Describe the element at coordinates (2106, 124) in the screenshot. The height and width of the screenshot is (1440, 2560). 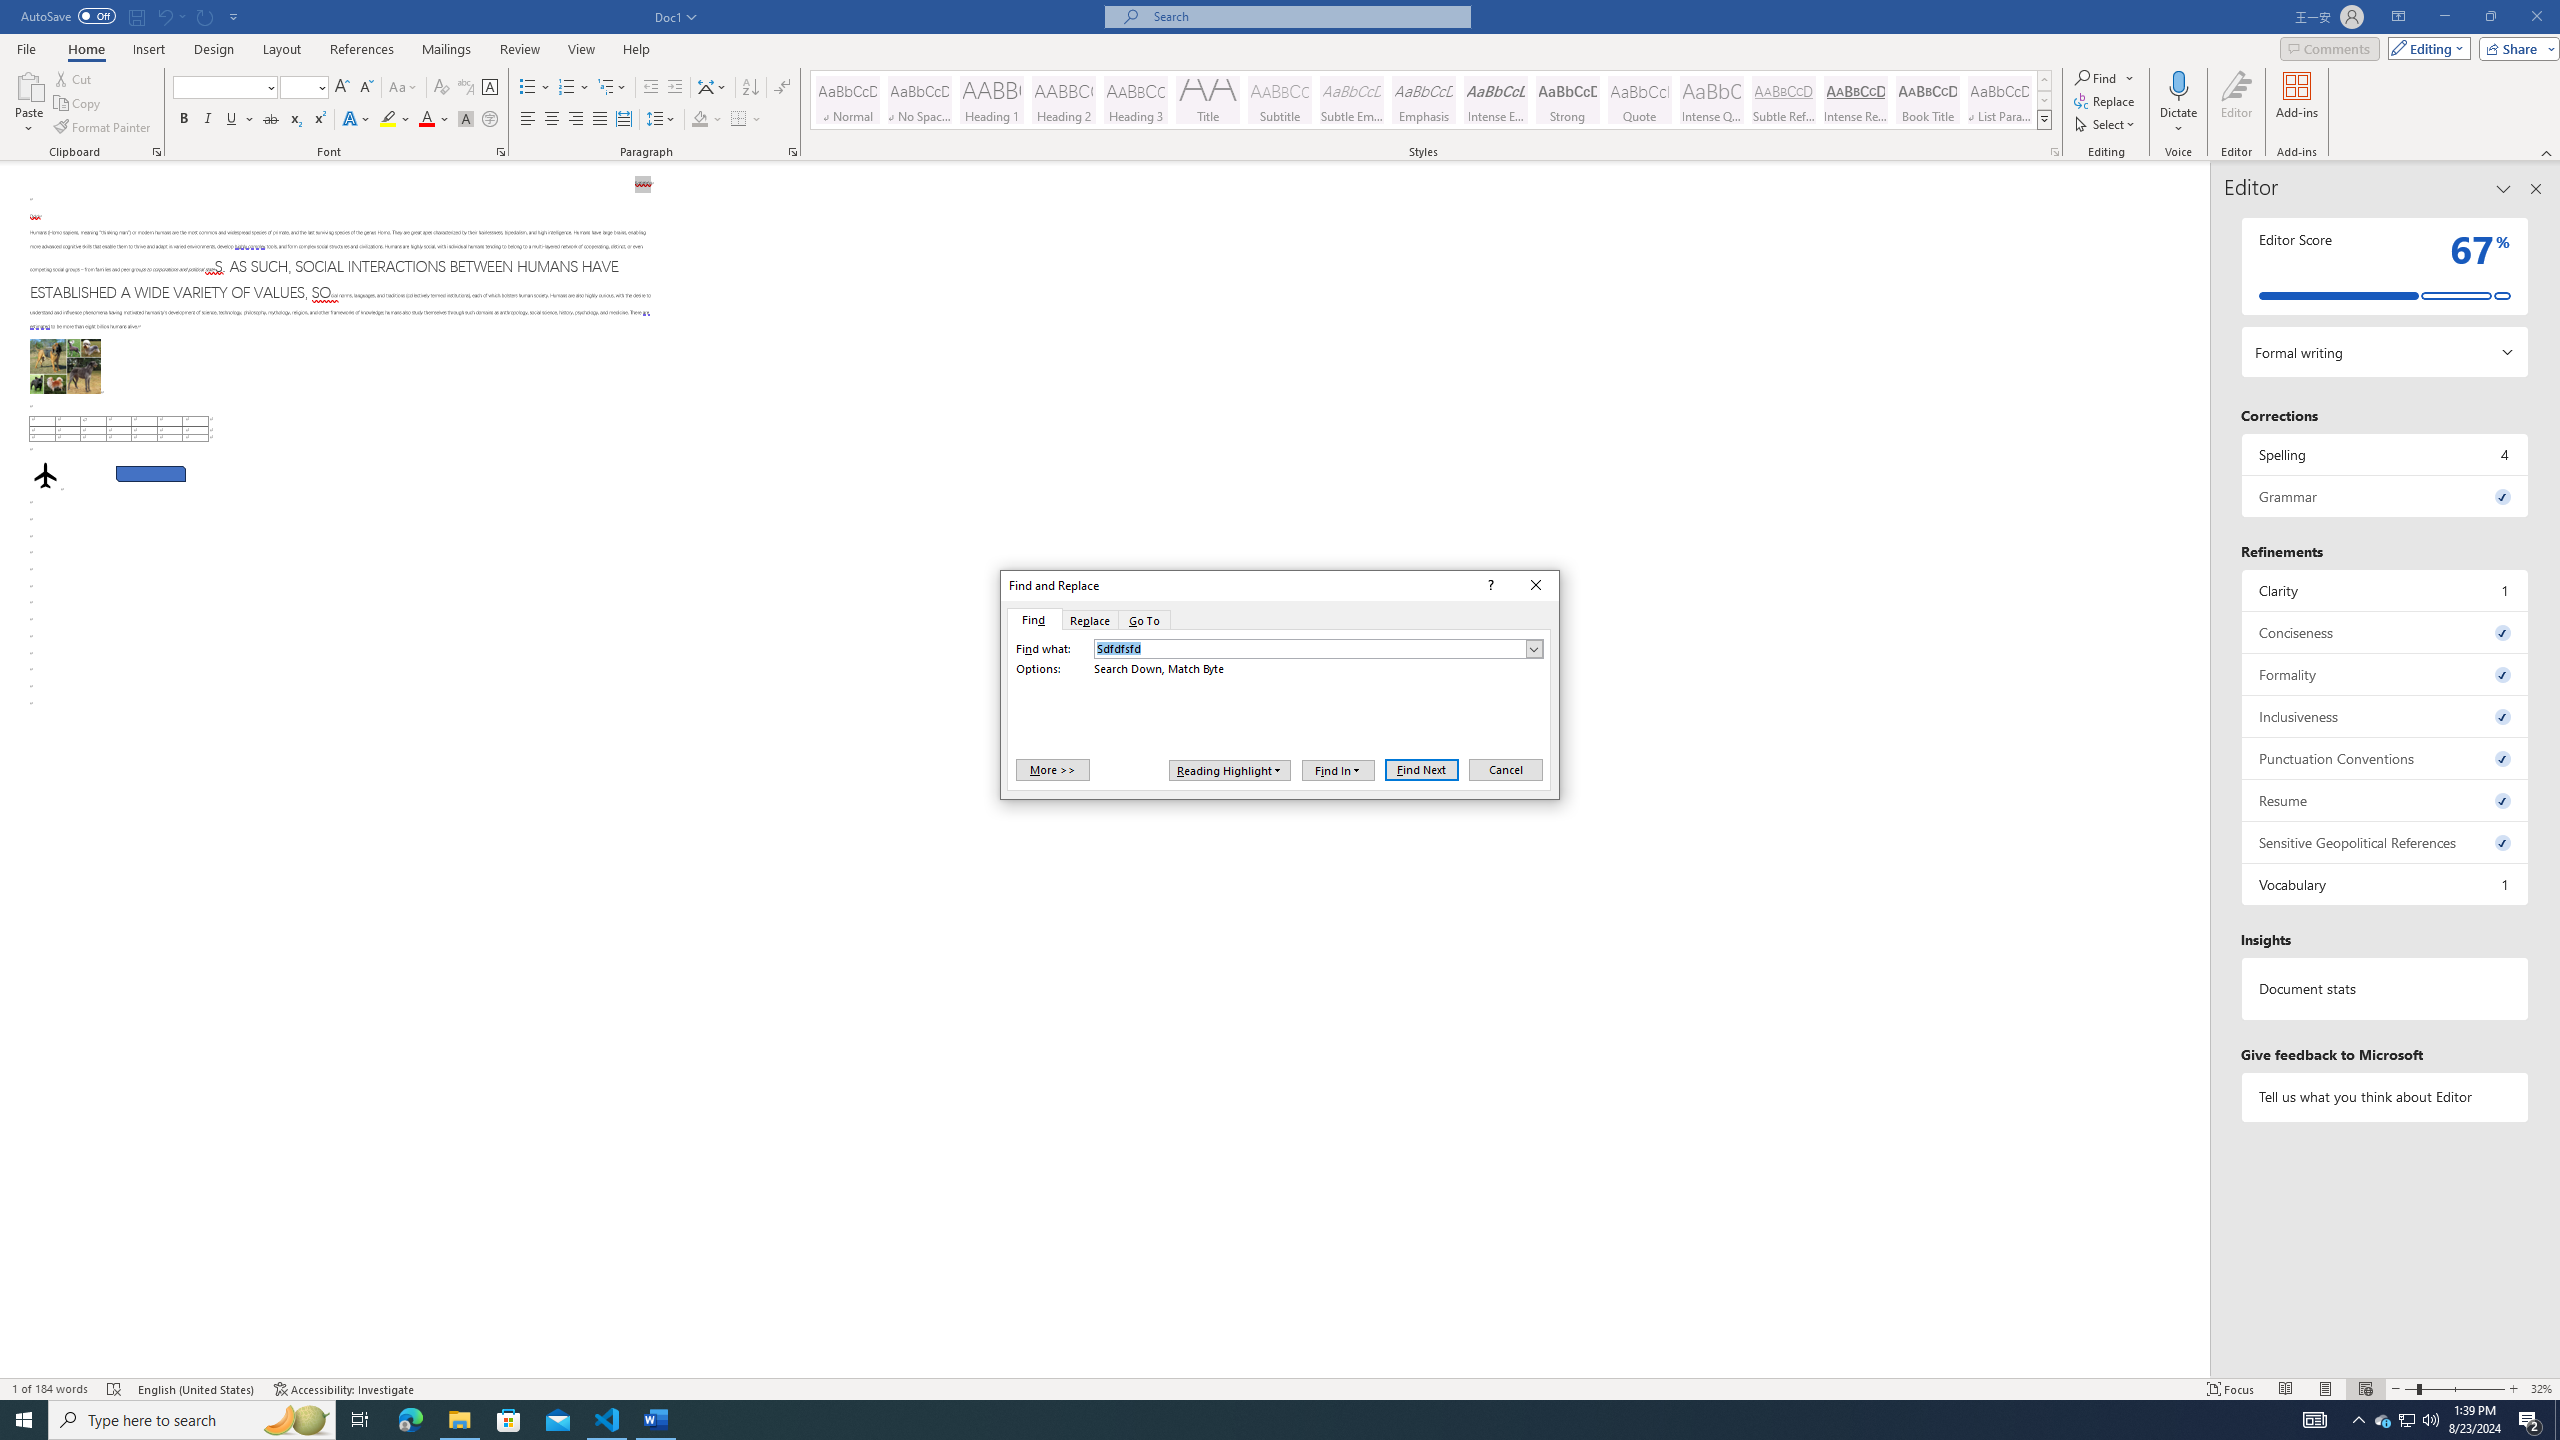
I see `Select` at that location.